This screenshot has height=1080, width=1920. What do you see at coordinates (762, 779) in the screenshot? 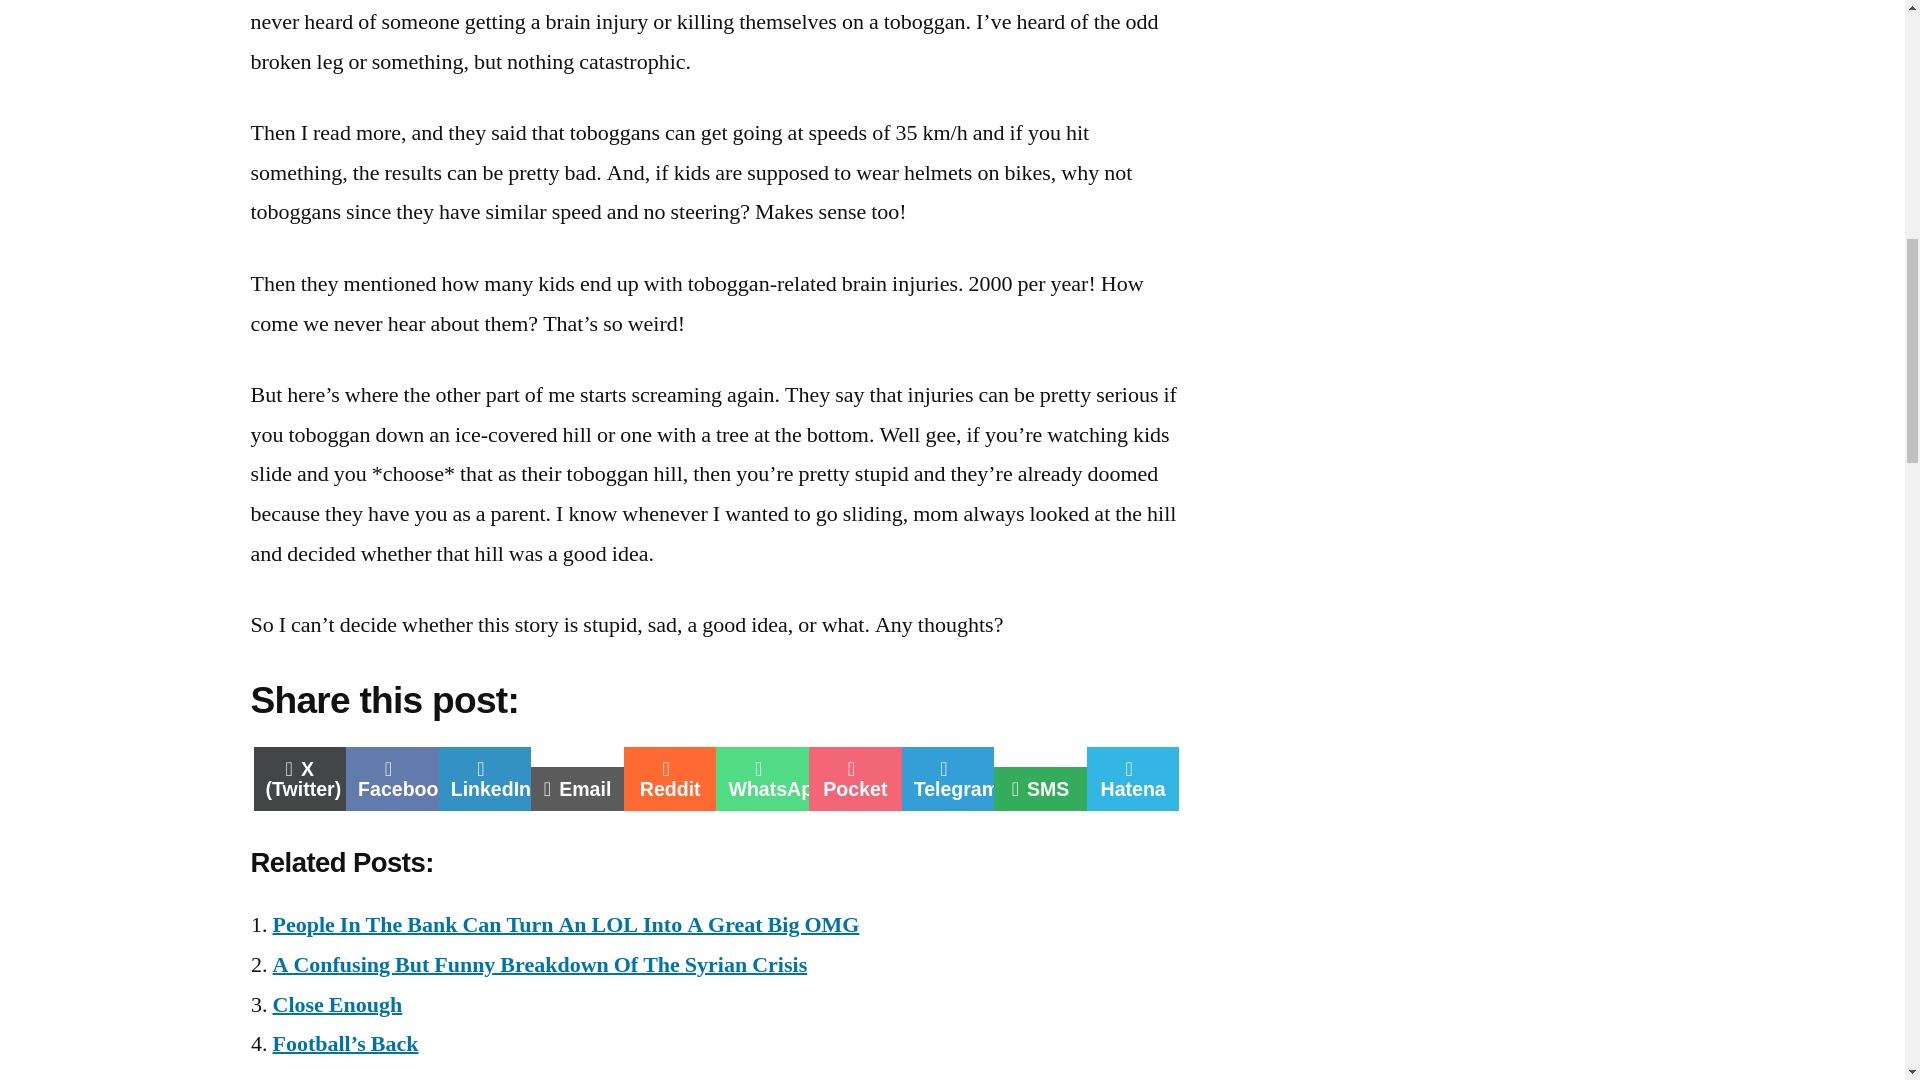
I see `People In The Bank Can Turn An LOL Into A Great Big OMG` at bounding box center [762, 779].